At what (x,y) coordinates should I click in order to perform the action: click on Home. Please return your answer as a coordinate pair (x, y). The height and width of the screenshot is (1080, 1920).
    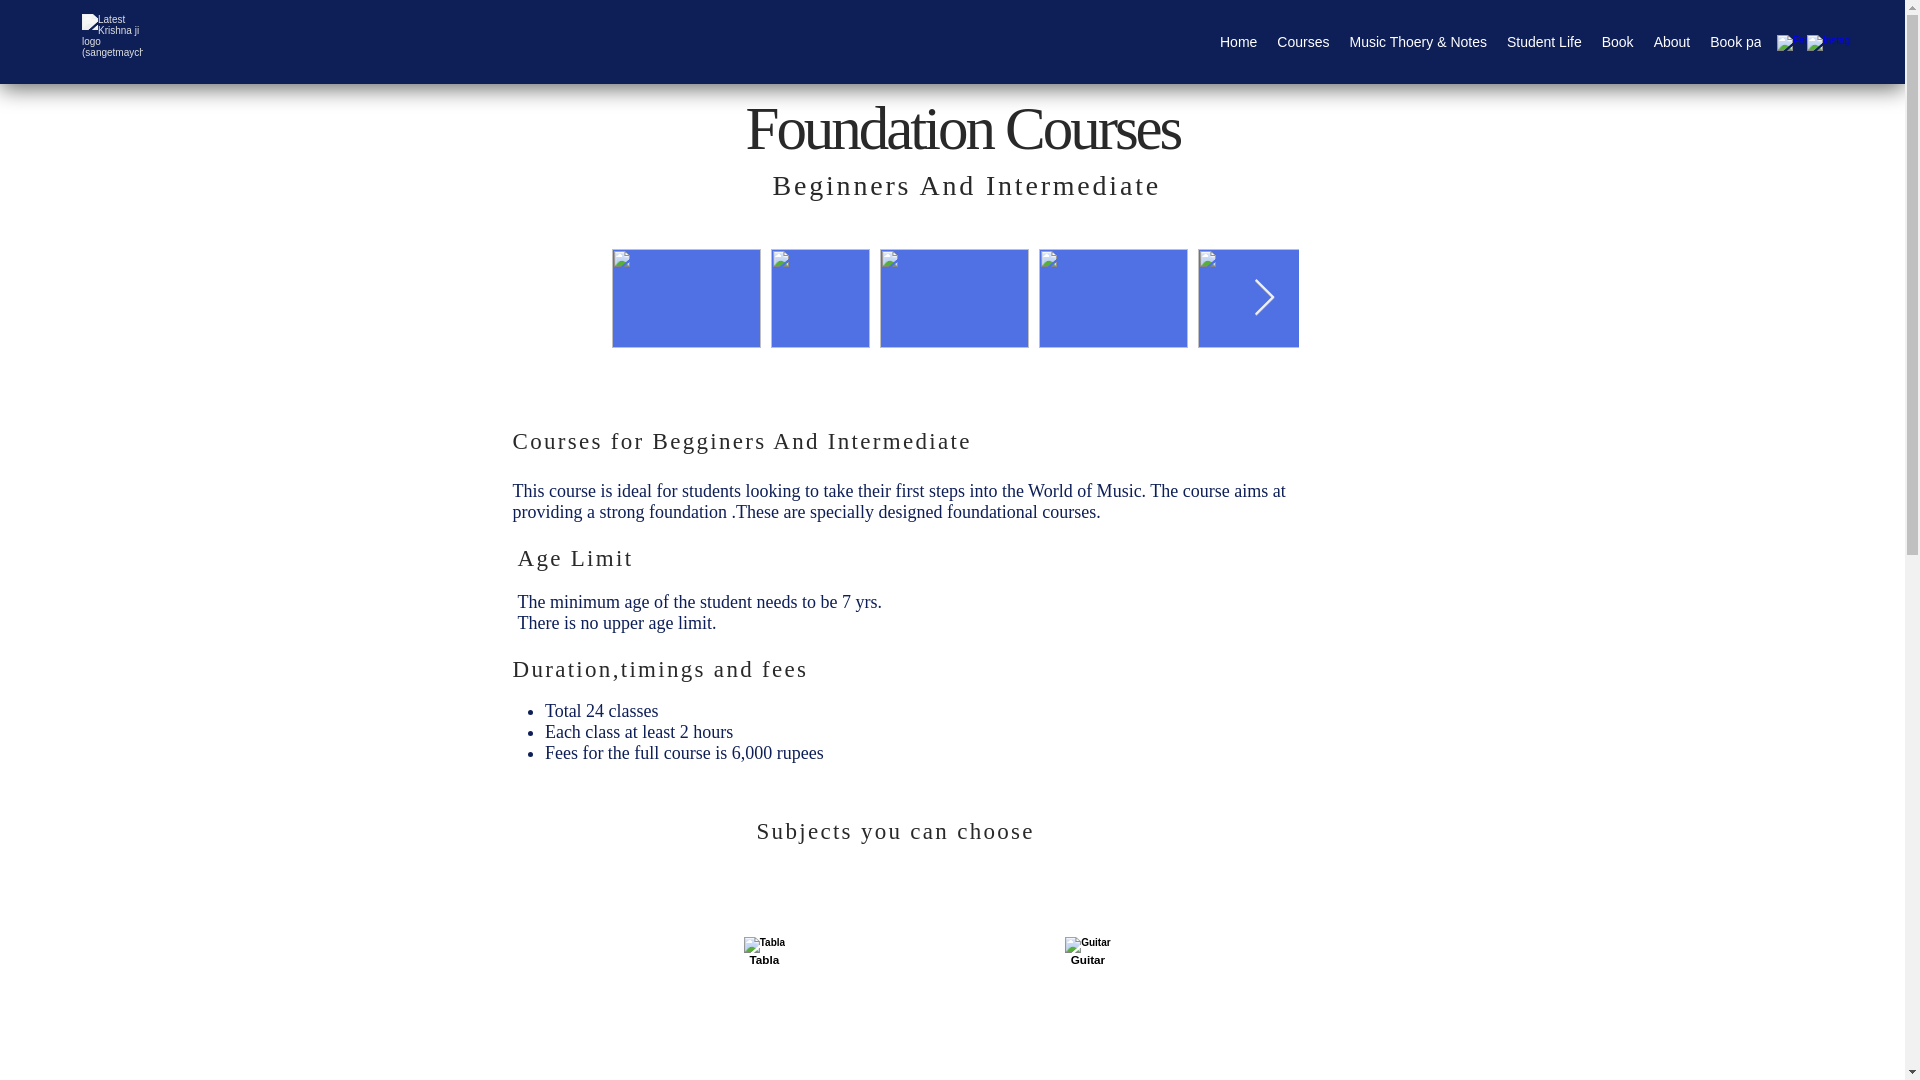
    Looking at the image, I should click on (1238, 45).